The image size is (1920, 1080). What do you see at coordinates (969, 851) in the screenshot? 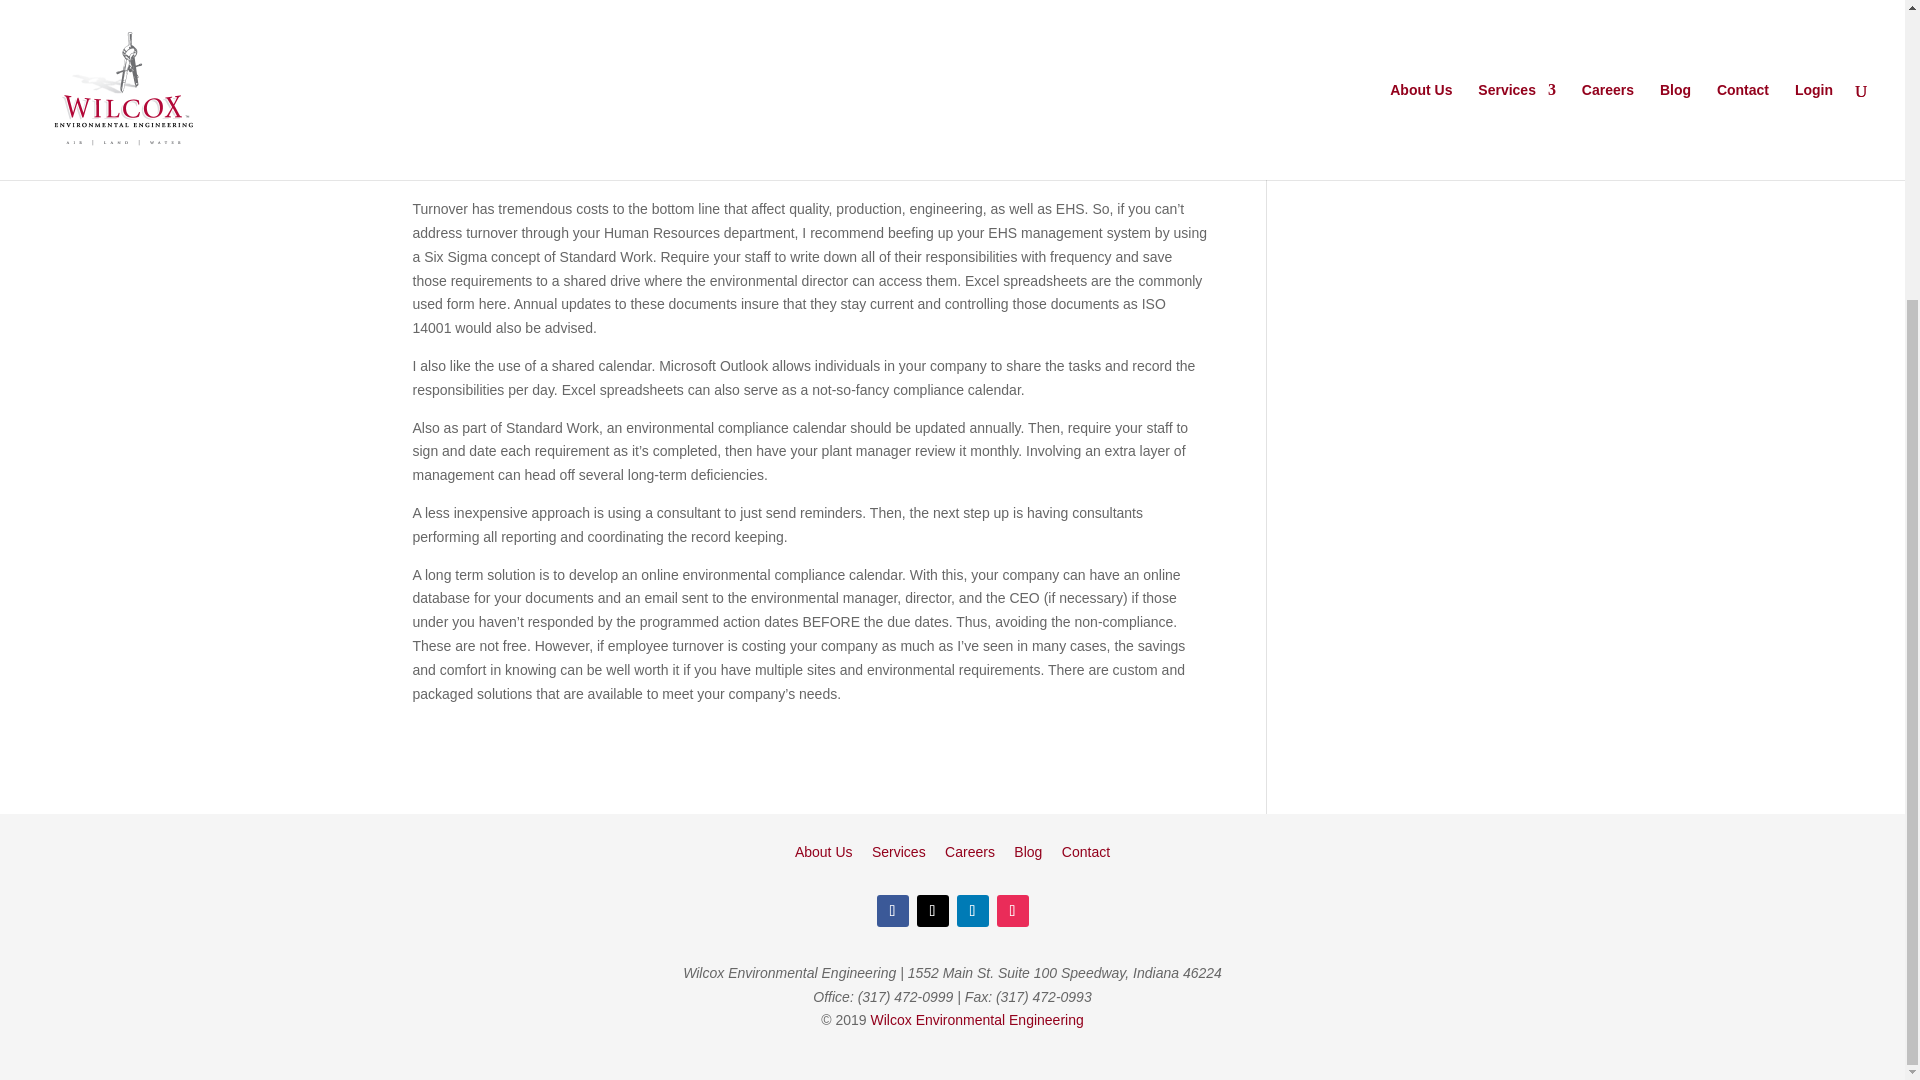
I see `Careers` at bounding box center [969, 851].